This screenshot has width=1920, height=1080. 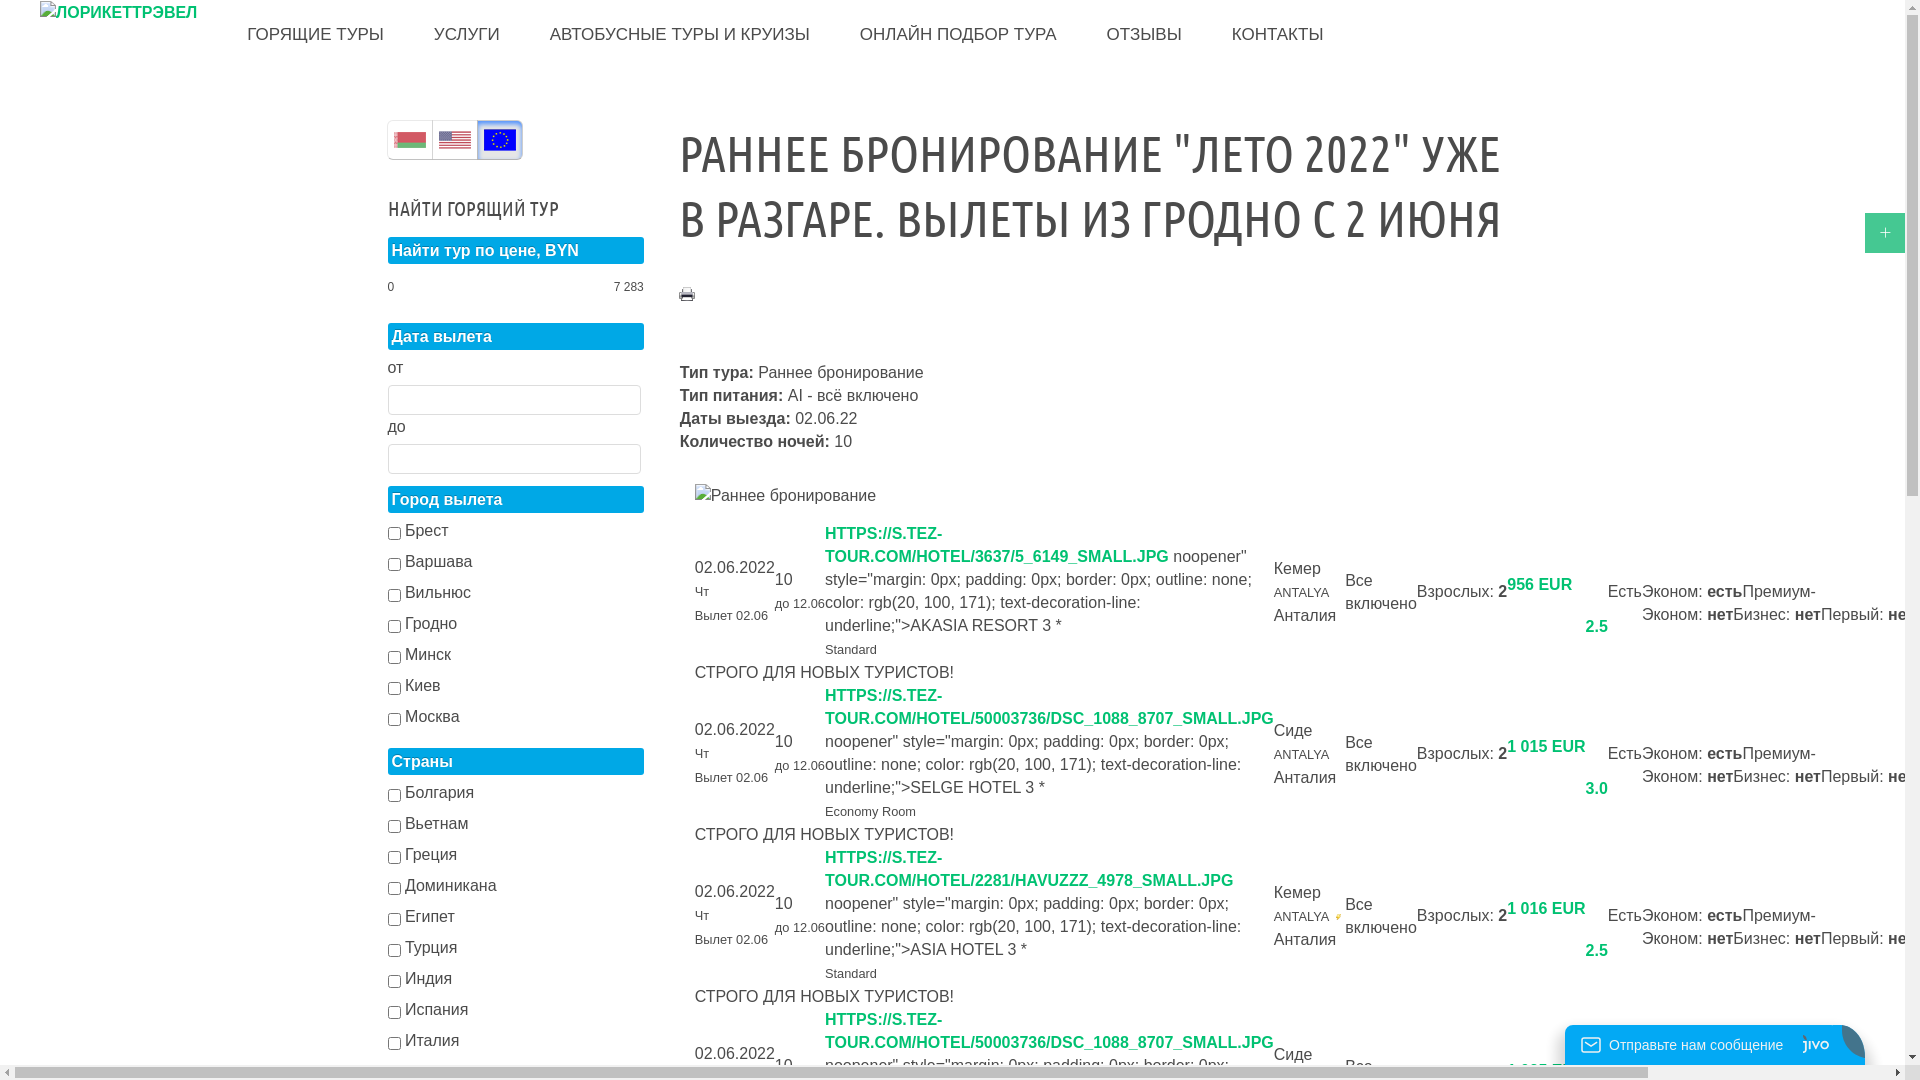 What do you see at coordinates (1597, 788) in the screenshot?
I see `3.0` at bounding box center [1597, 788].